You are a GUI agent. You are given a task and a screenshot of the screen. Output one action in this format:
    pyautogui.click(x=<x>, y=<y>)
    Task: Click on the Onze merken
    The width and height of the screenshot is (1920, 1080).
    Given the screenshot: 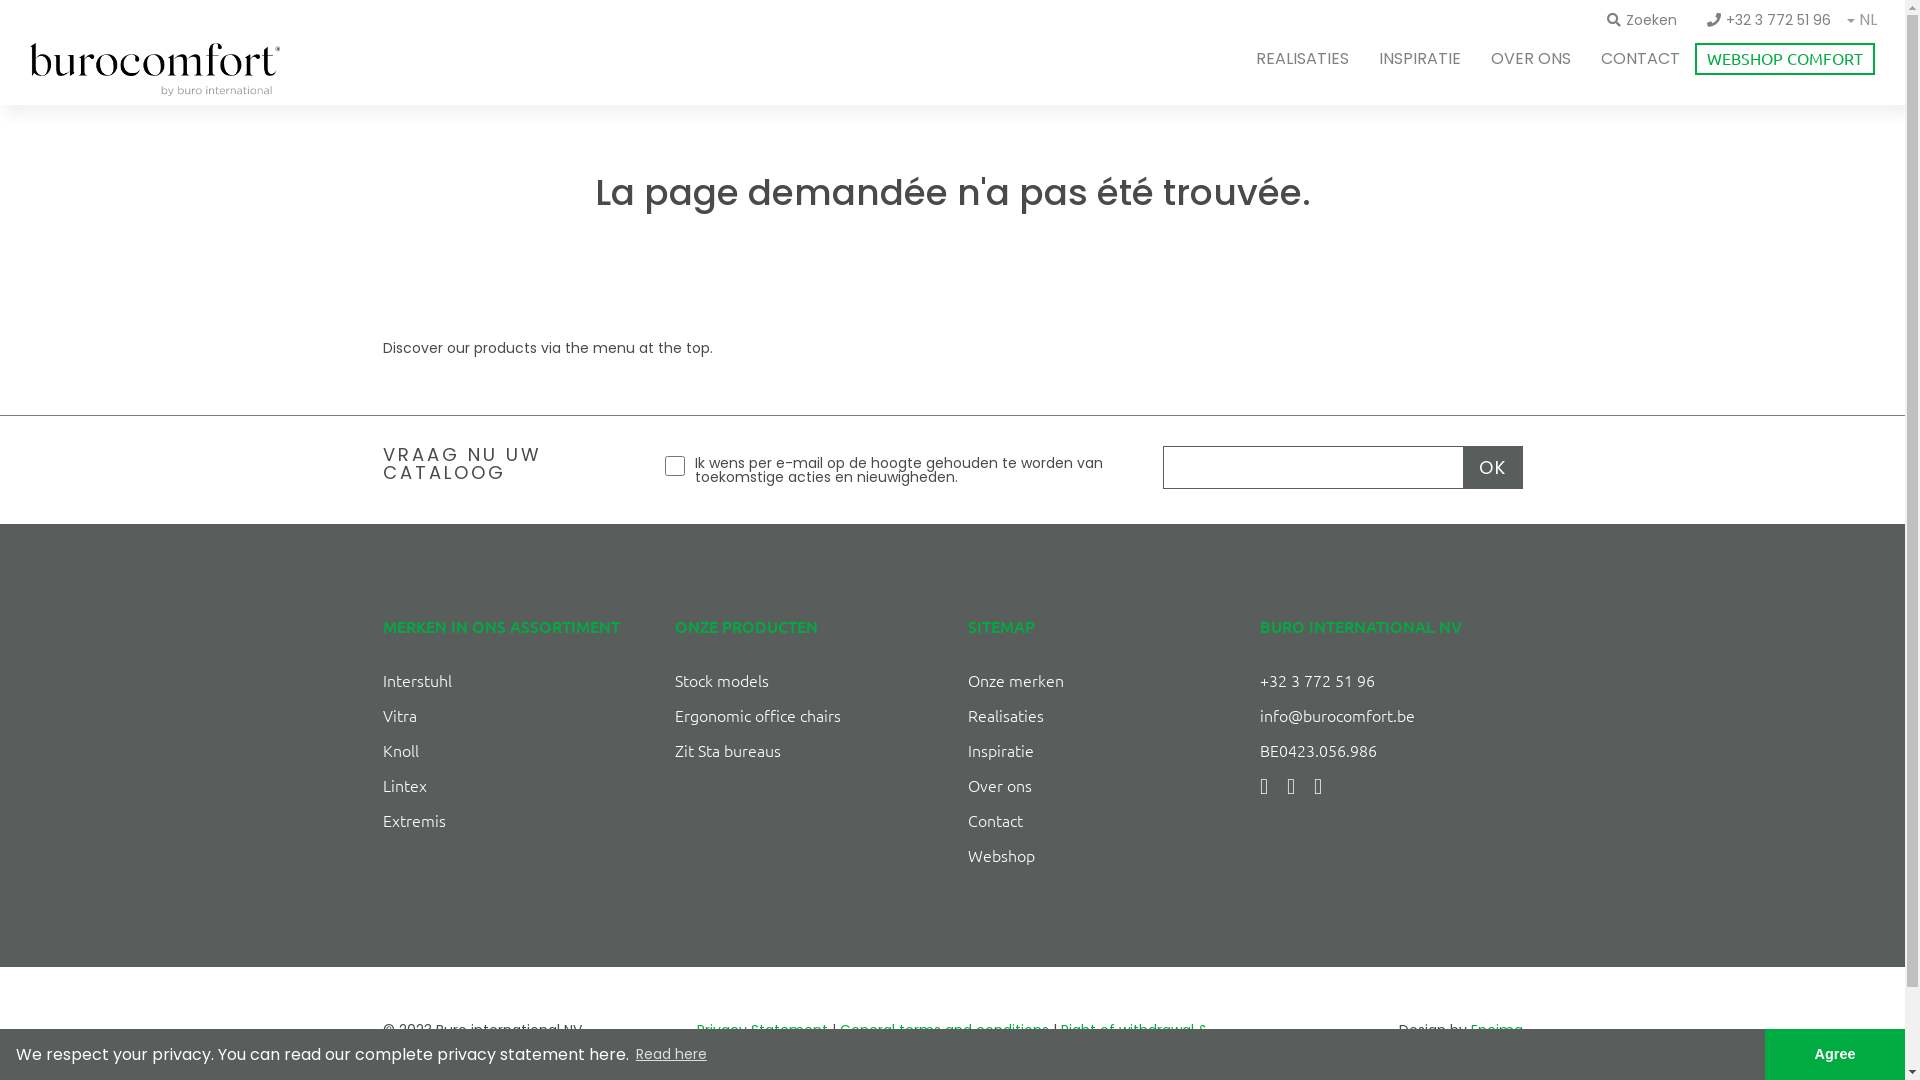 What is the action you would take?
    pyautogui.click(x=1016, y=680)
    